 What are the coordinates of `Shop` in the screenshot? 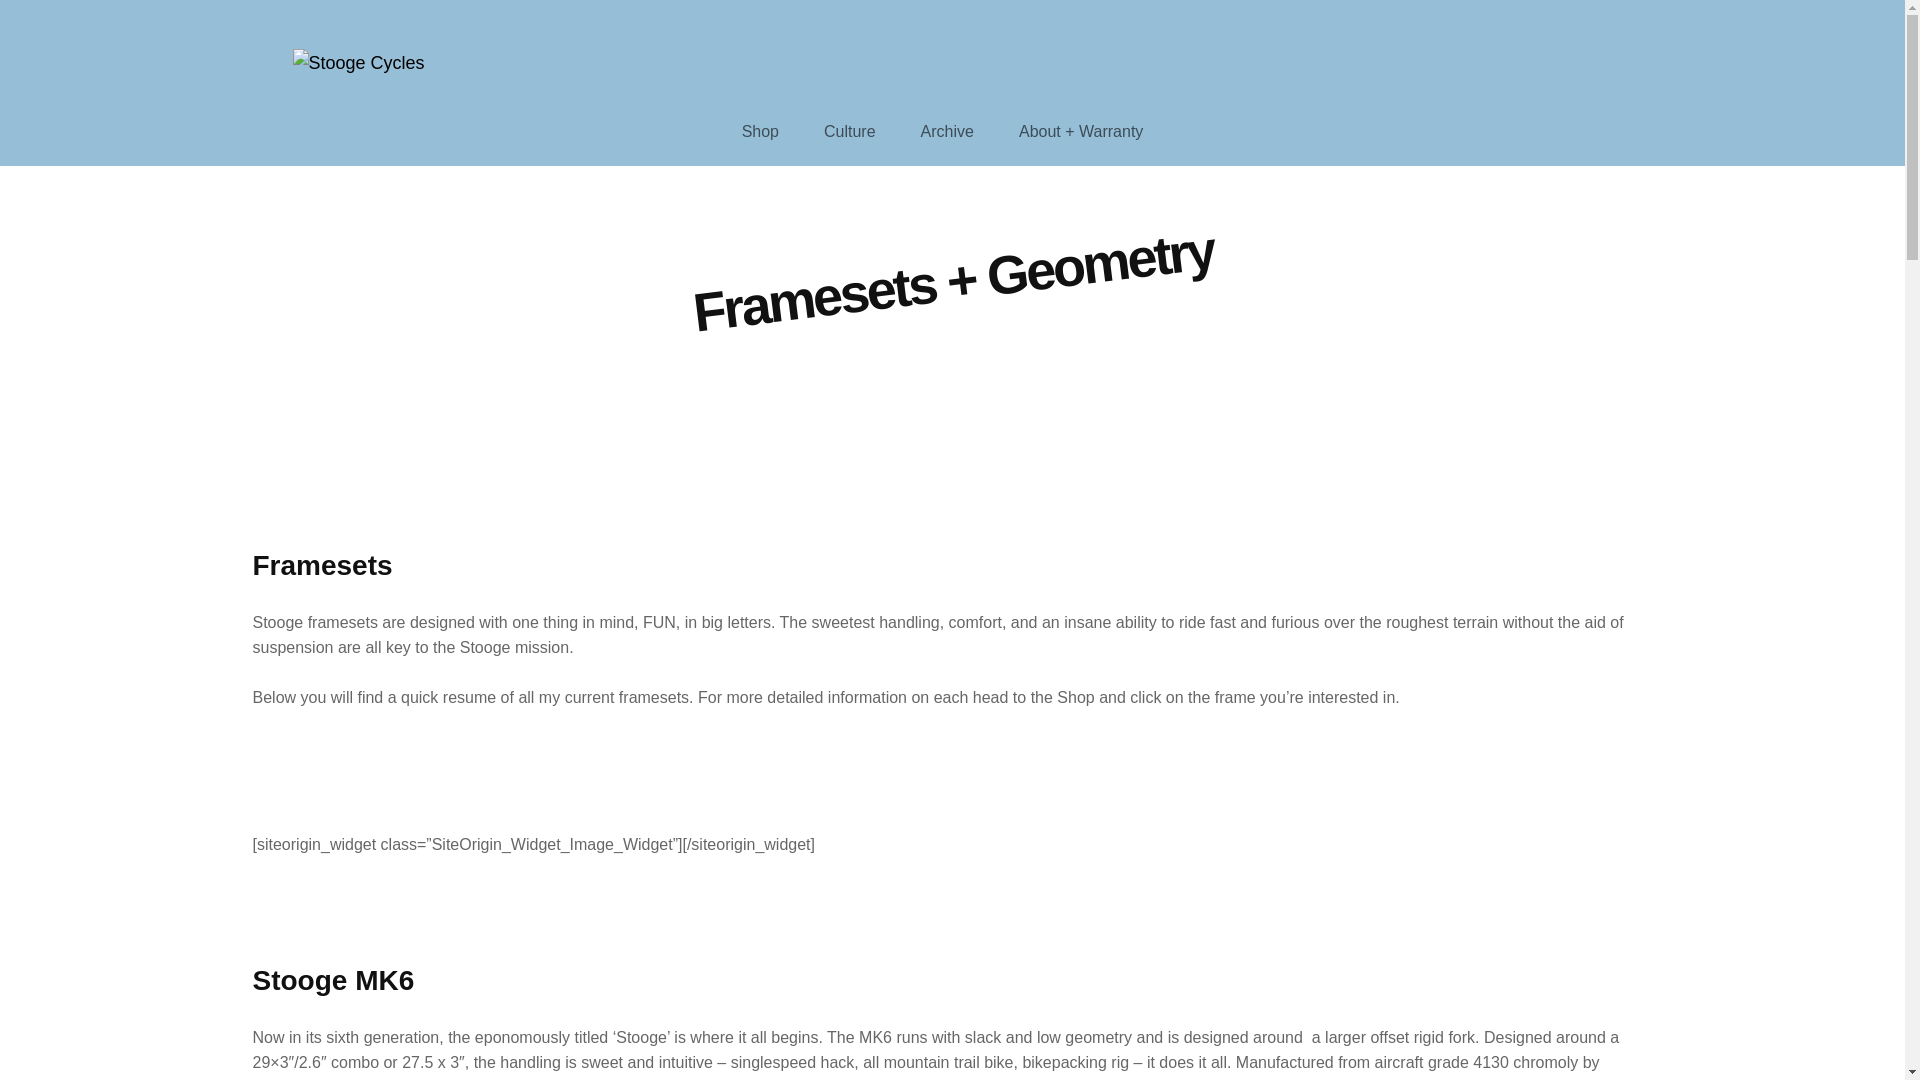 It's located at (760, 132).